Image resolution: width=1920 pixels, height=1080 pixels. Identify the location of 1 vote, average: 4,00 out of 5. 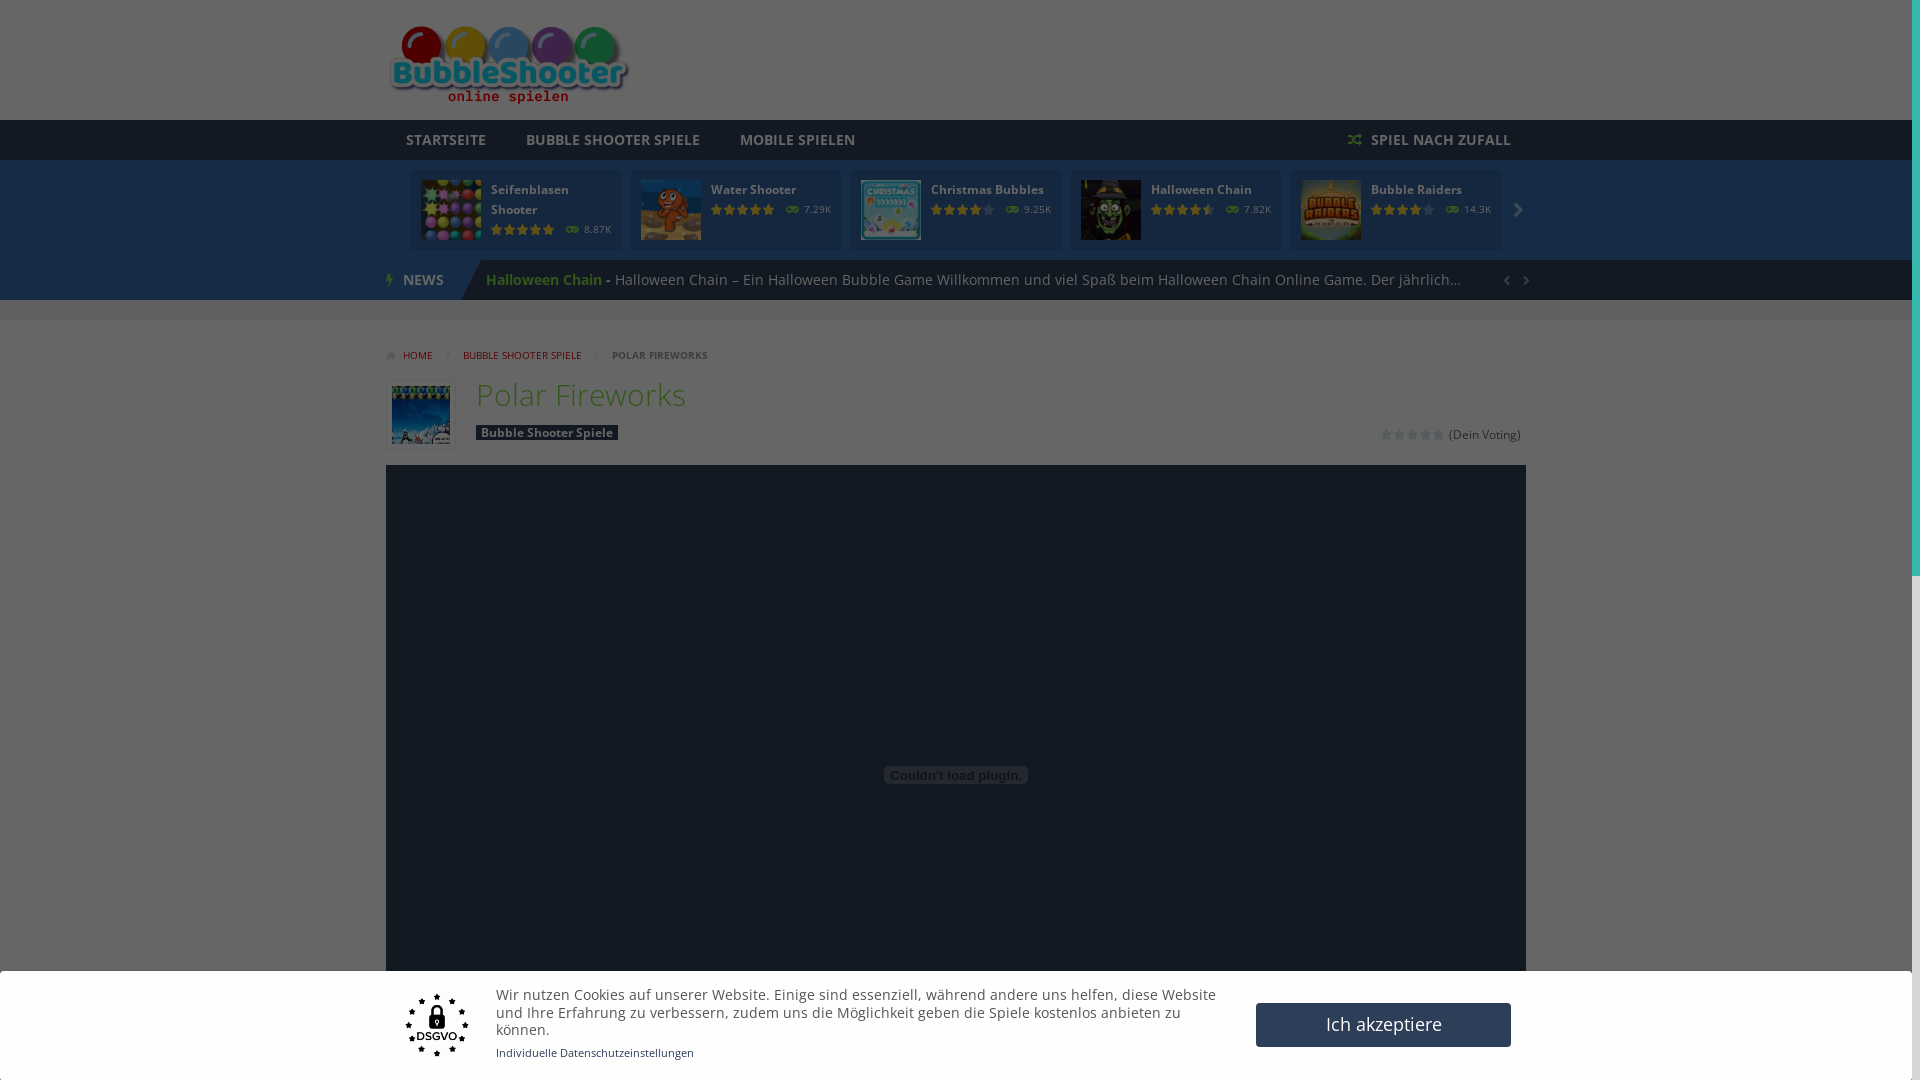
(1416, 210).